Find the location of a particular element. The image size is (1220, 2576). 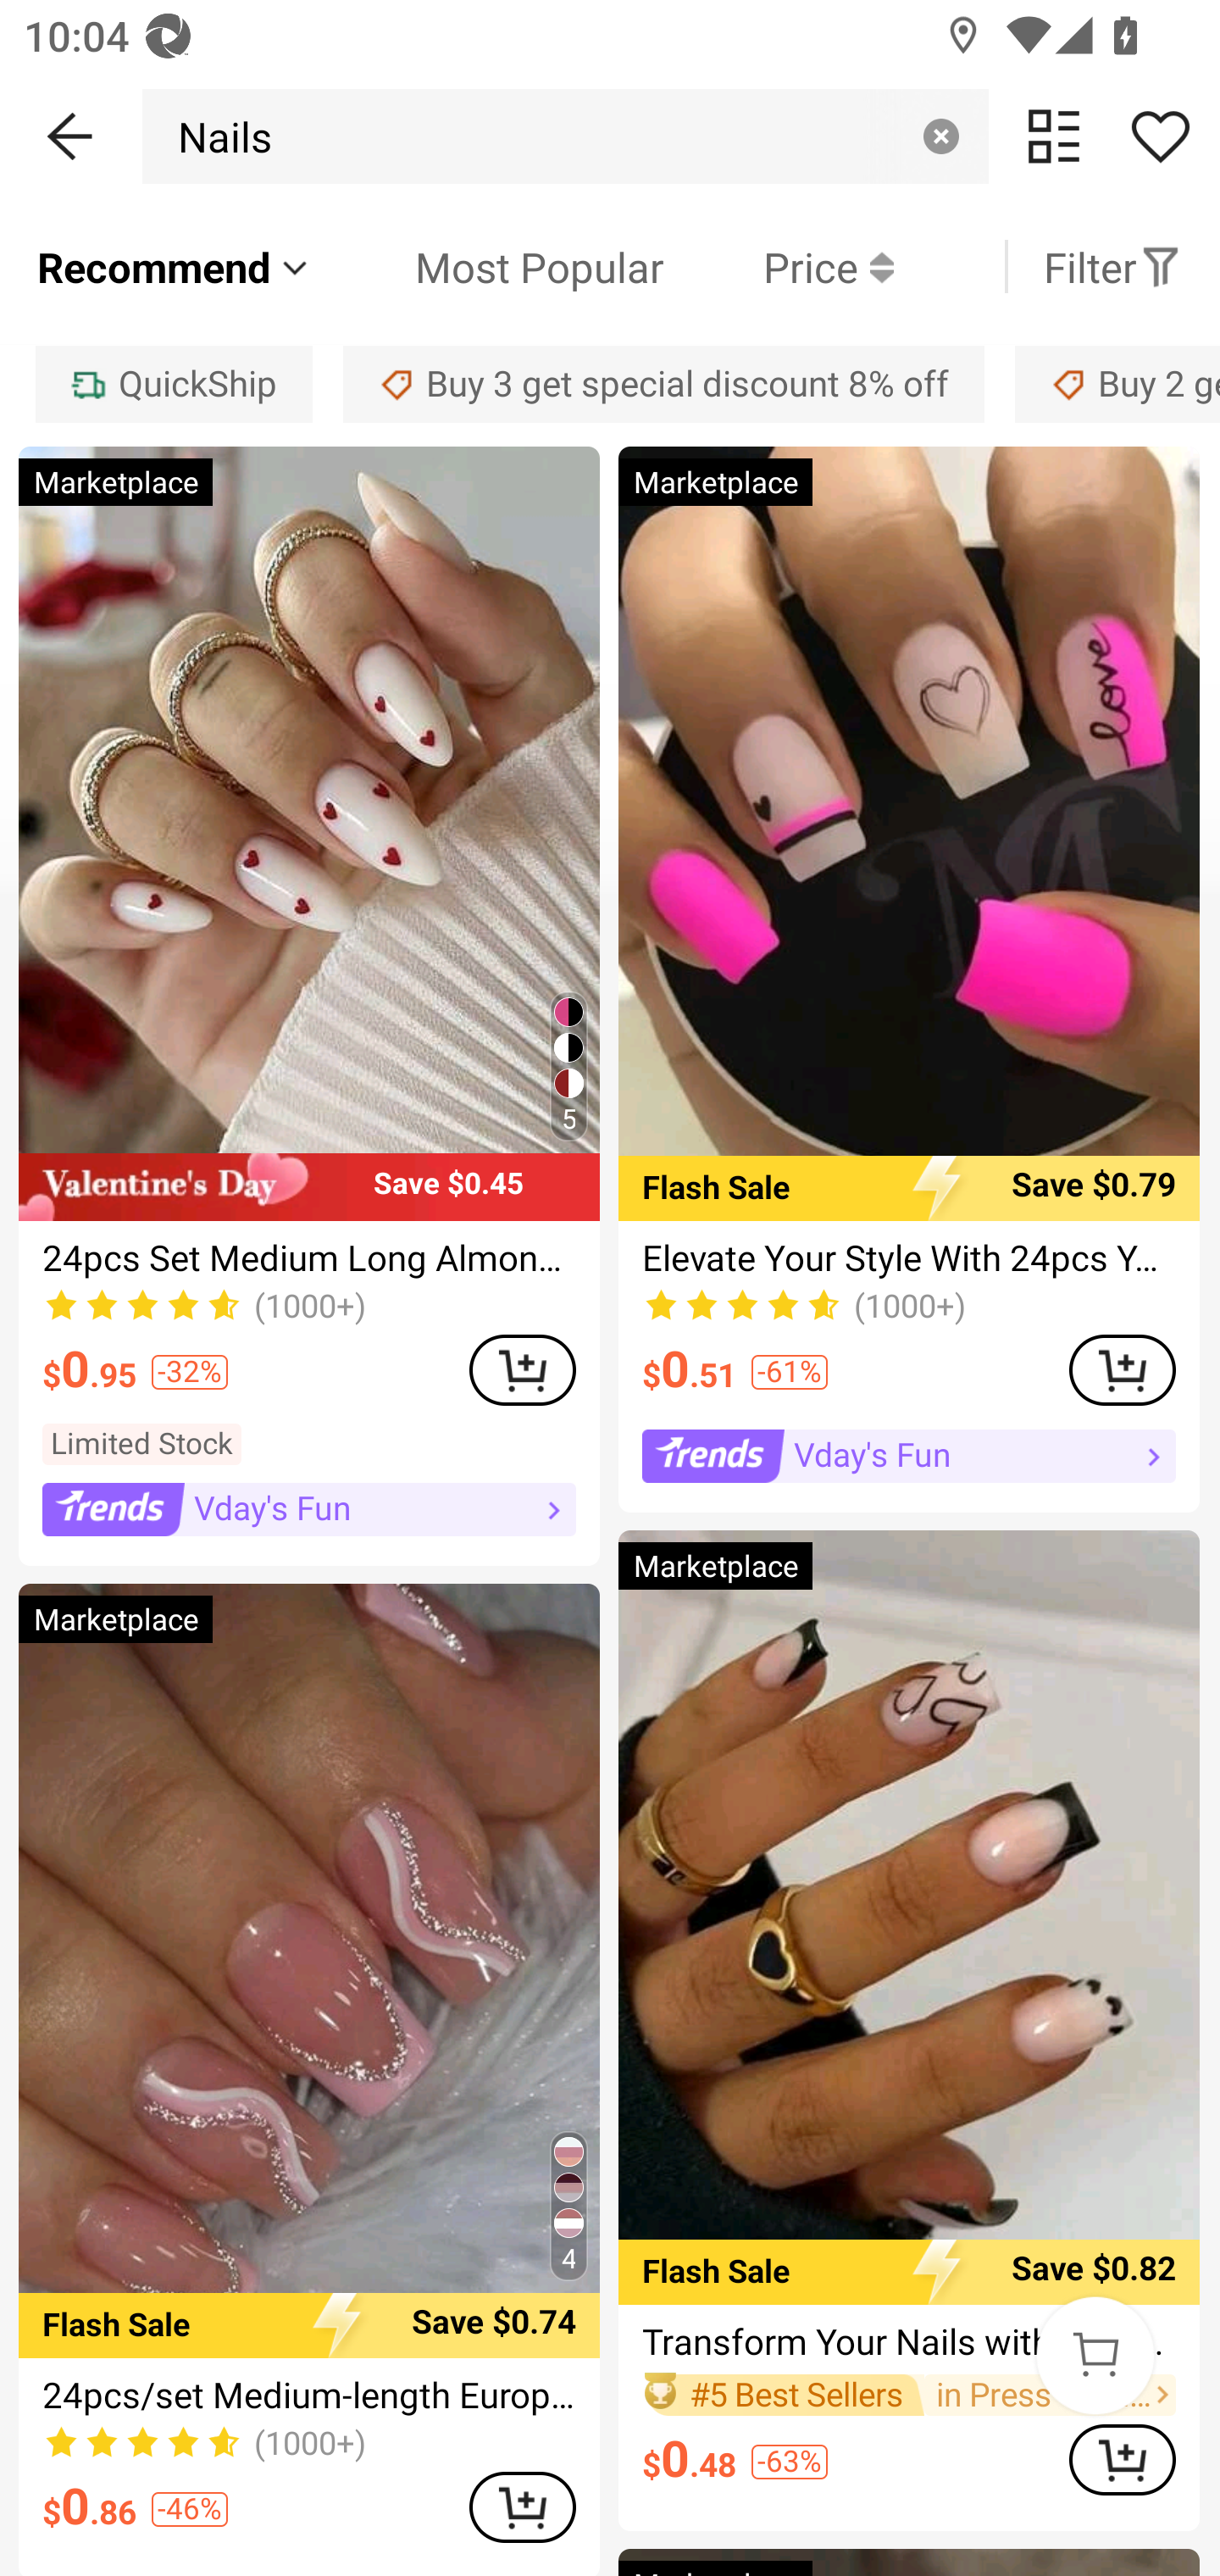

Buy 2 get special discount 30% off is located at coordinates (1117, 383).